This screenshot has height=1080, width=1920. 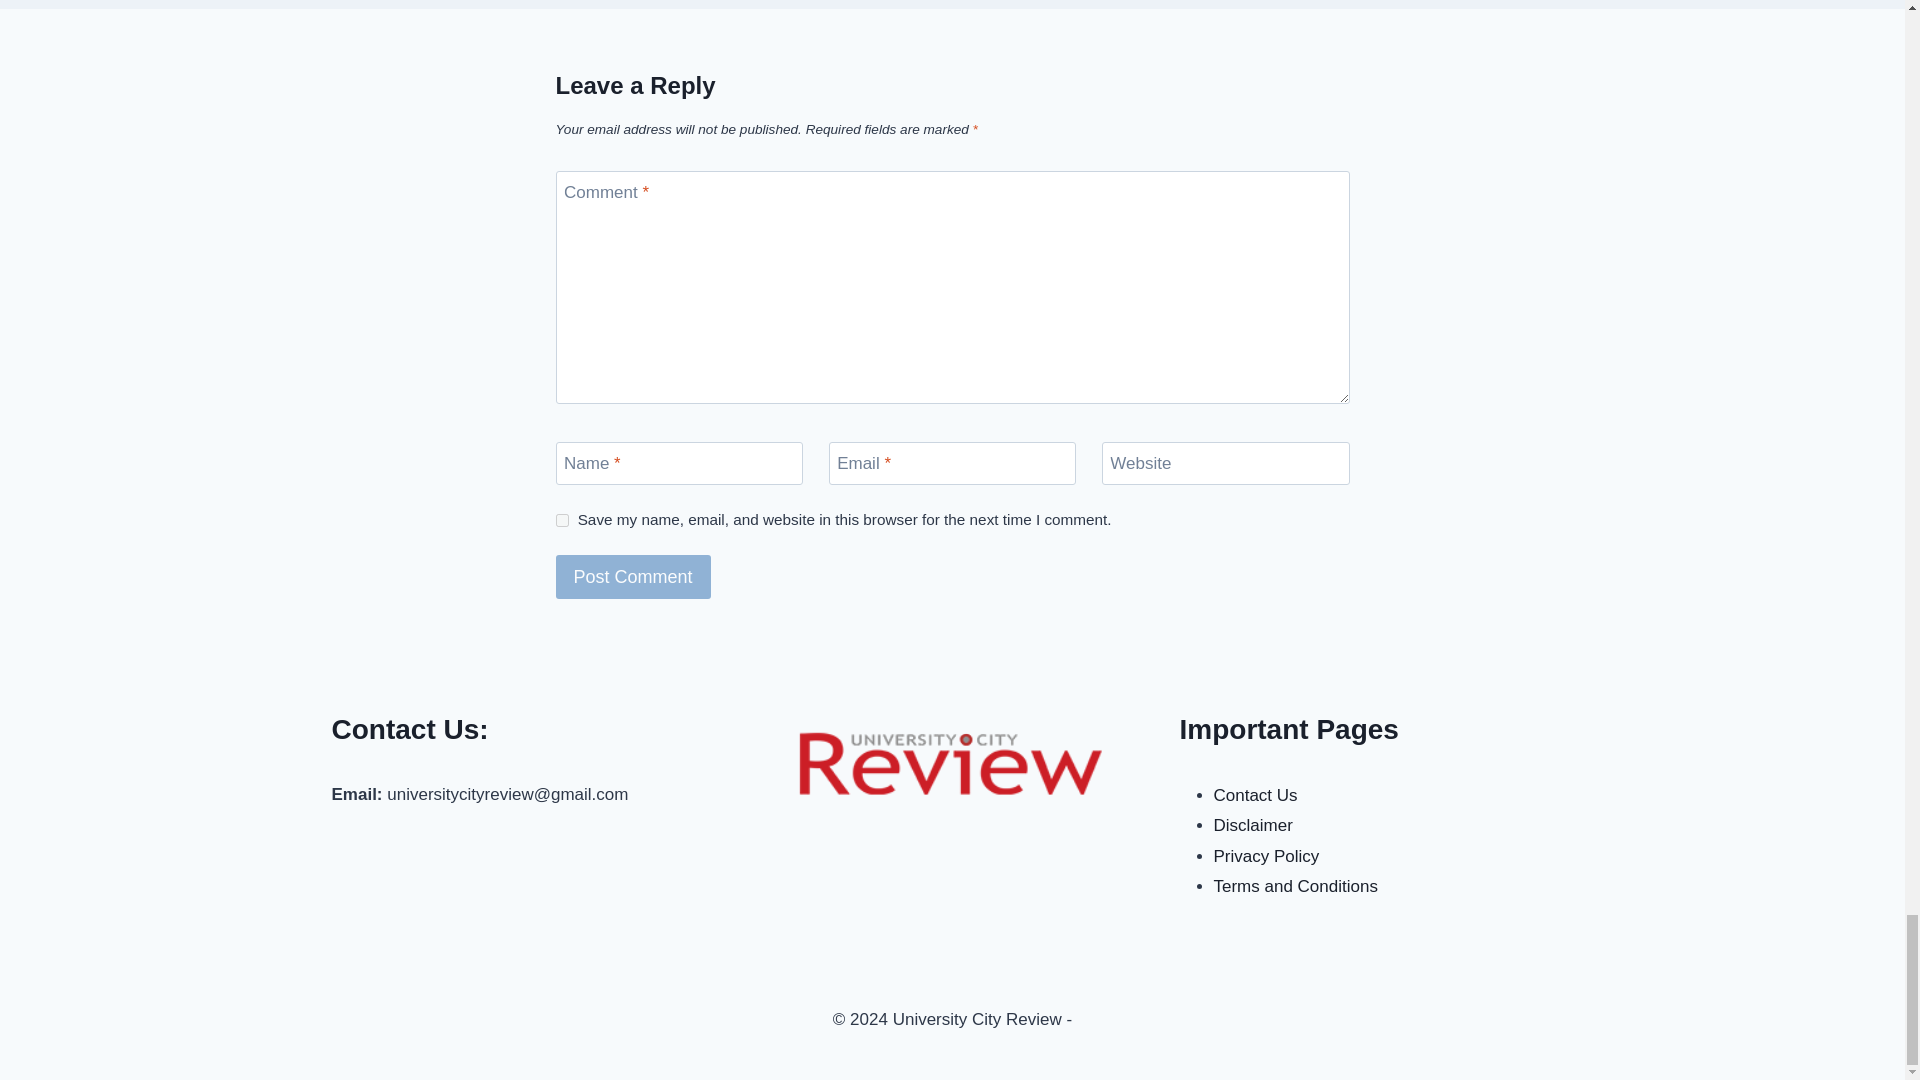 What do you see at coordinates (633, 576) in the screenshot?
I see `Post Comment` at bounding box center [633, 576].